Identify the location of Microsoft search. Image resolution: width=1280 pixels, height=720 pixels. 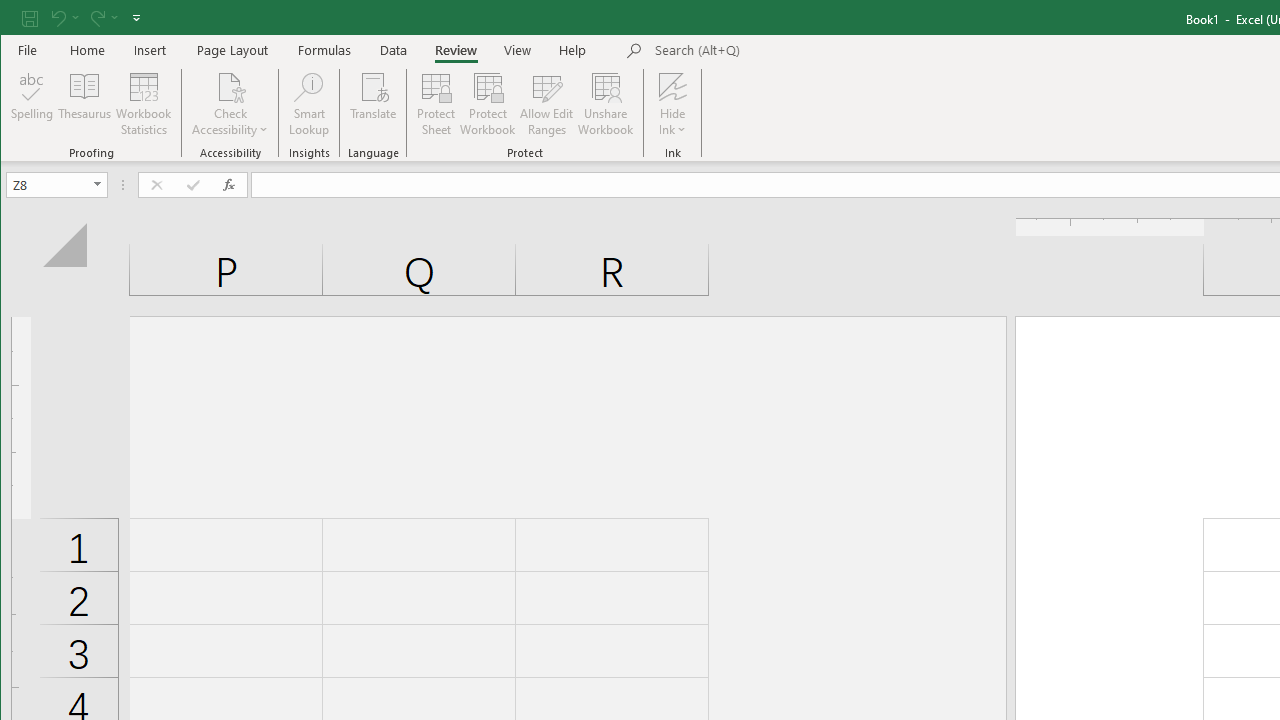
(794, 51).